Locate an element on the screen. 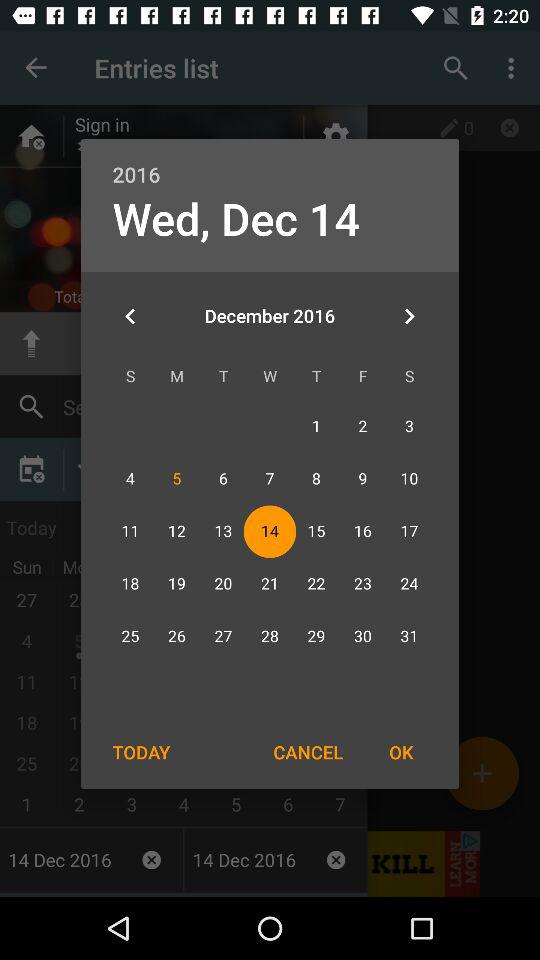 This screenshot has height=960, width=540. flip until the cancel item is located at coordinates (308, 752).